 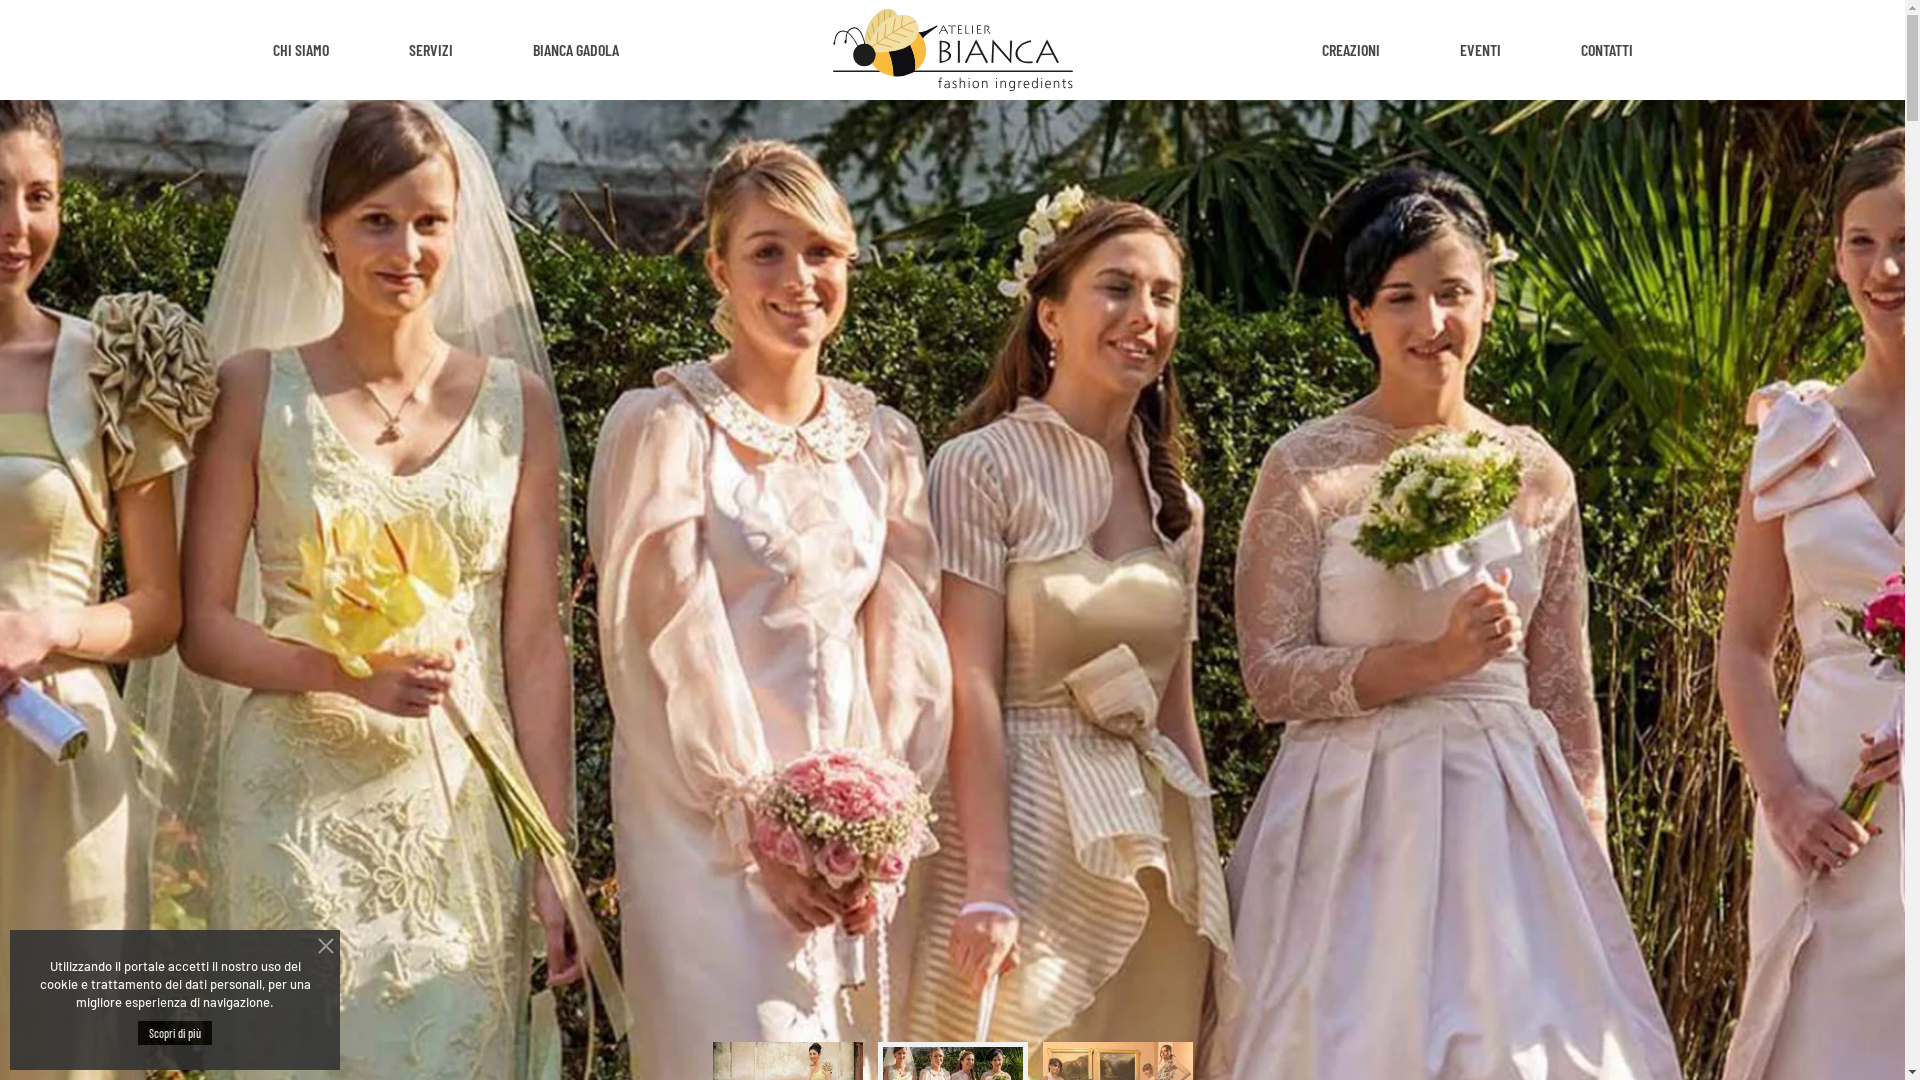 What do you see at coordinates (1351, 50) in the screenshot?
I see `CREAZIONI` at bounding box center [1351, 50].